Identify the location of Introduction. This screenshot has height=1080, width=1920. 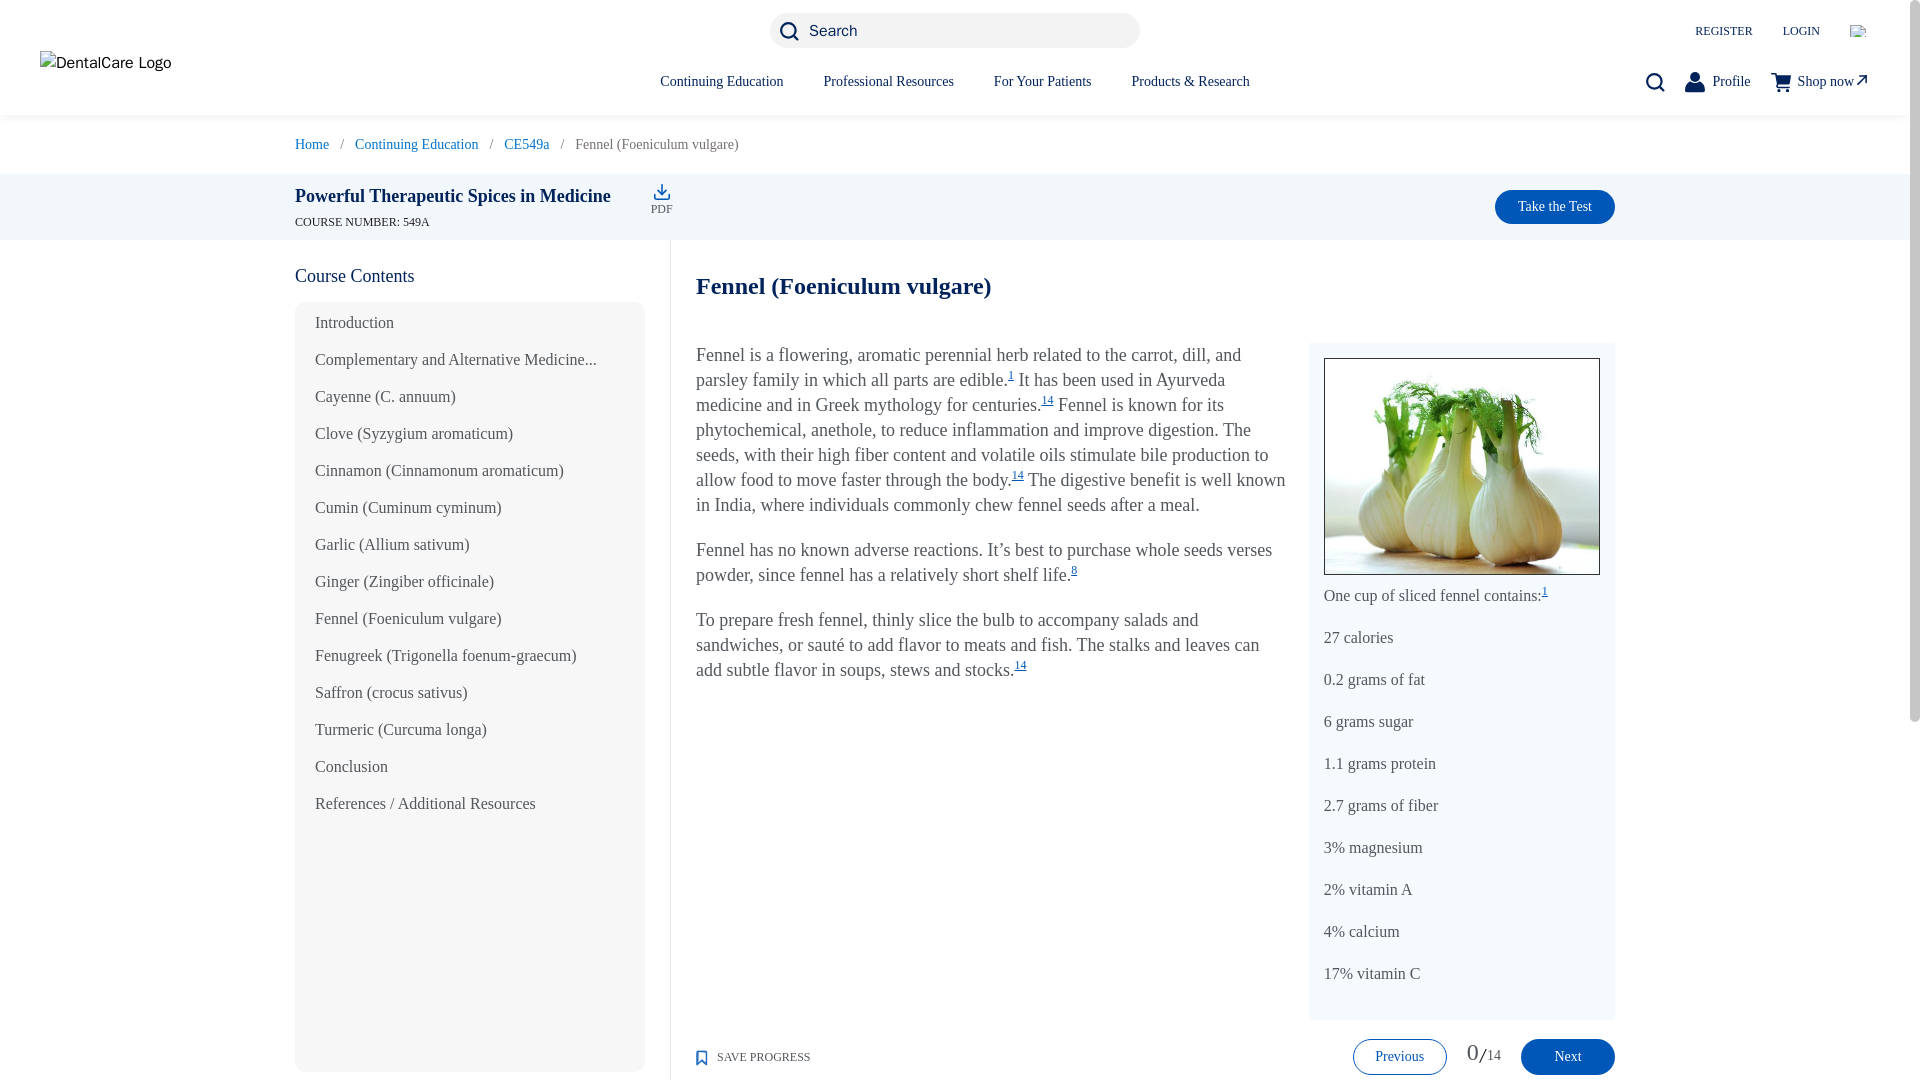
(354, 322).